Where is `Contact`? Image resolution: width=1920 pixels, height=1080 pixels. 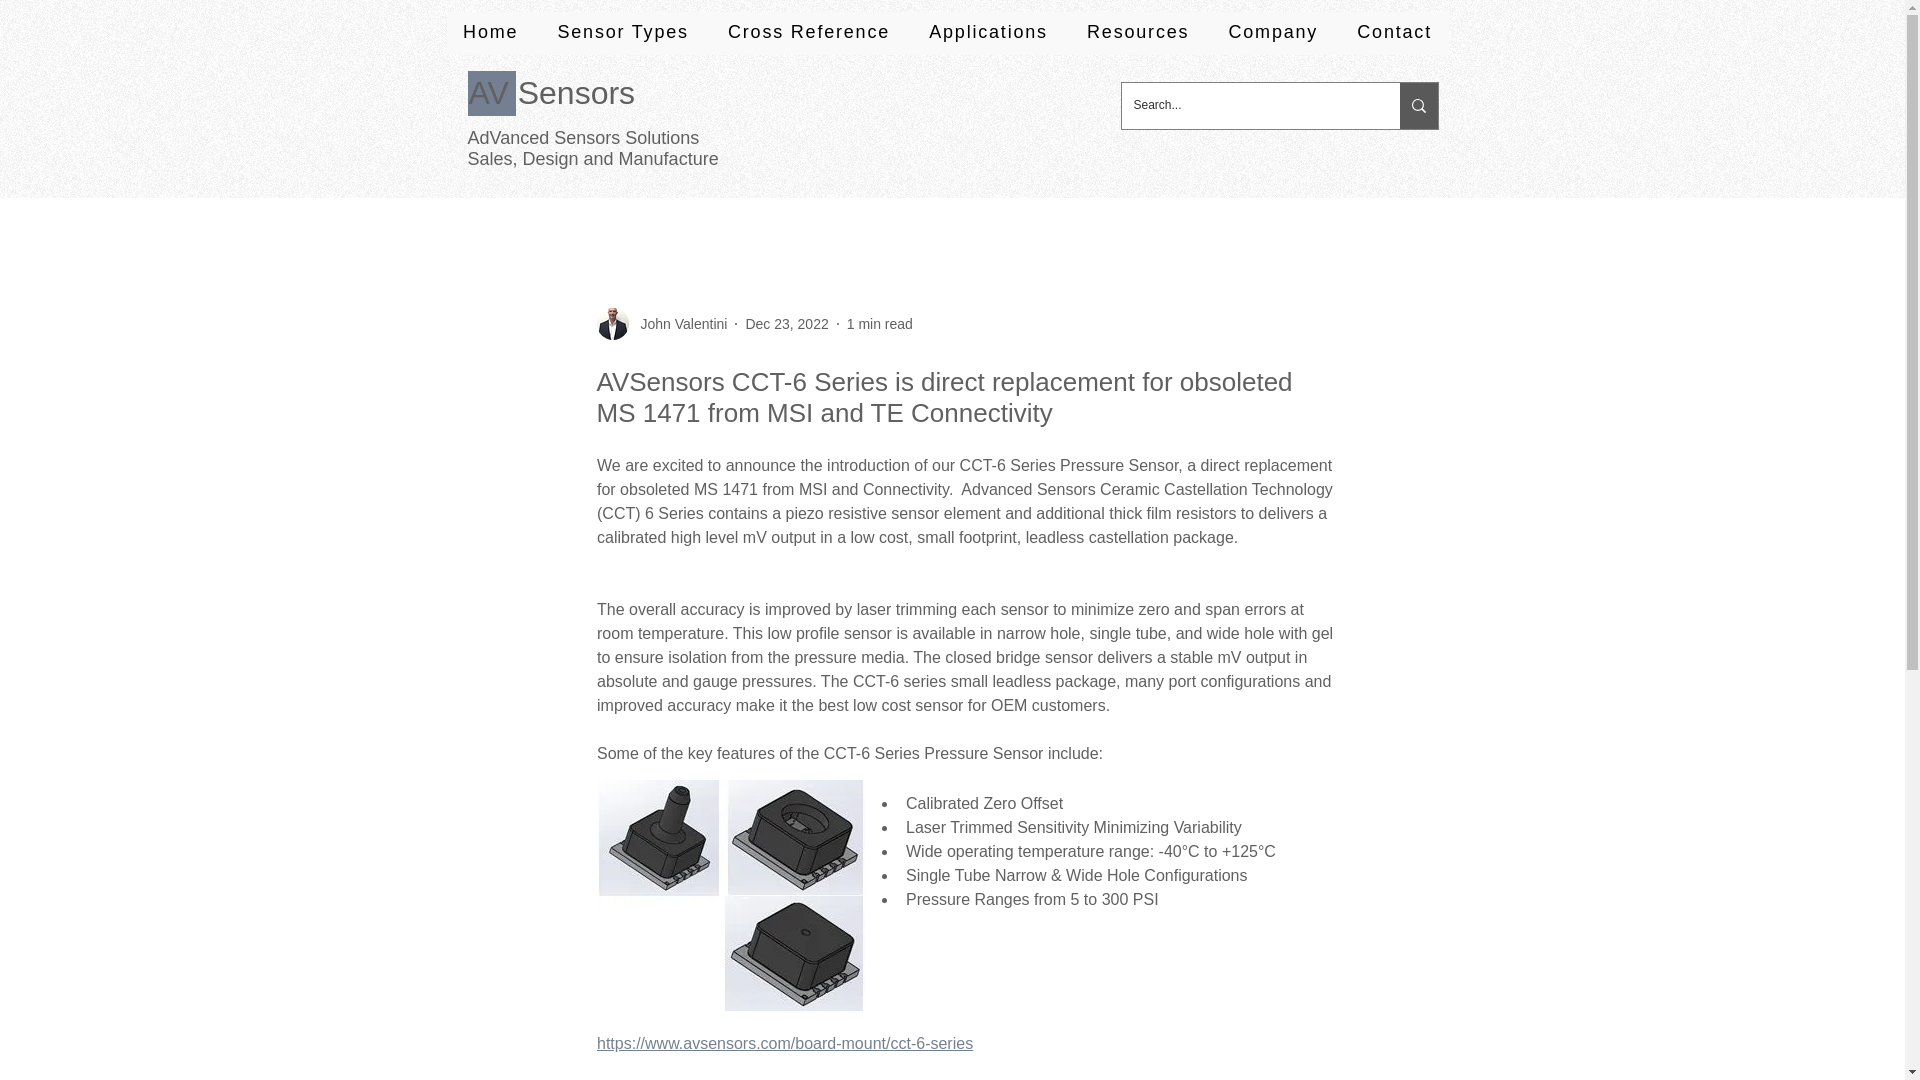 Contact is located at coordinates (1394, 33).